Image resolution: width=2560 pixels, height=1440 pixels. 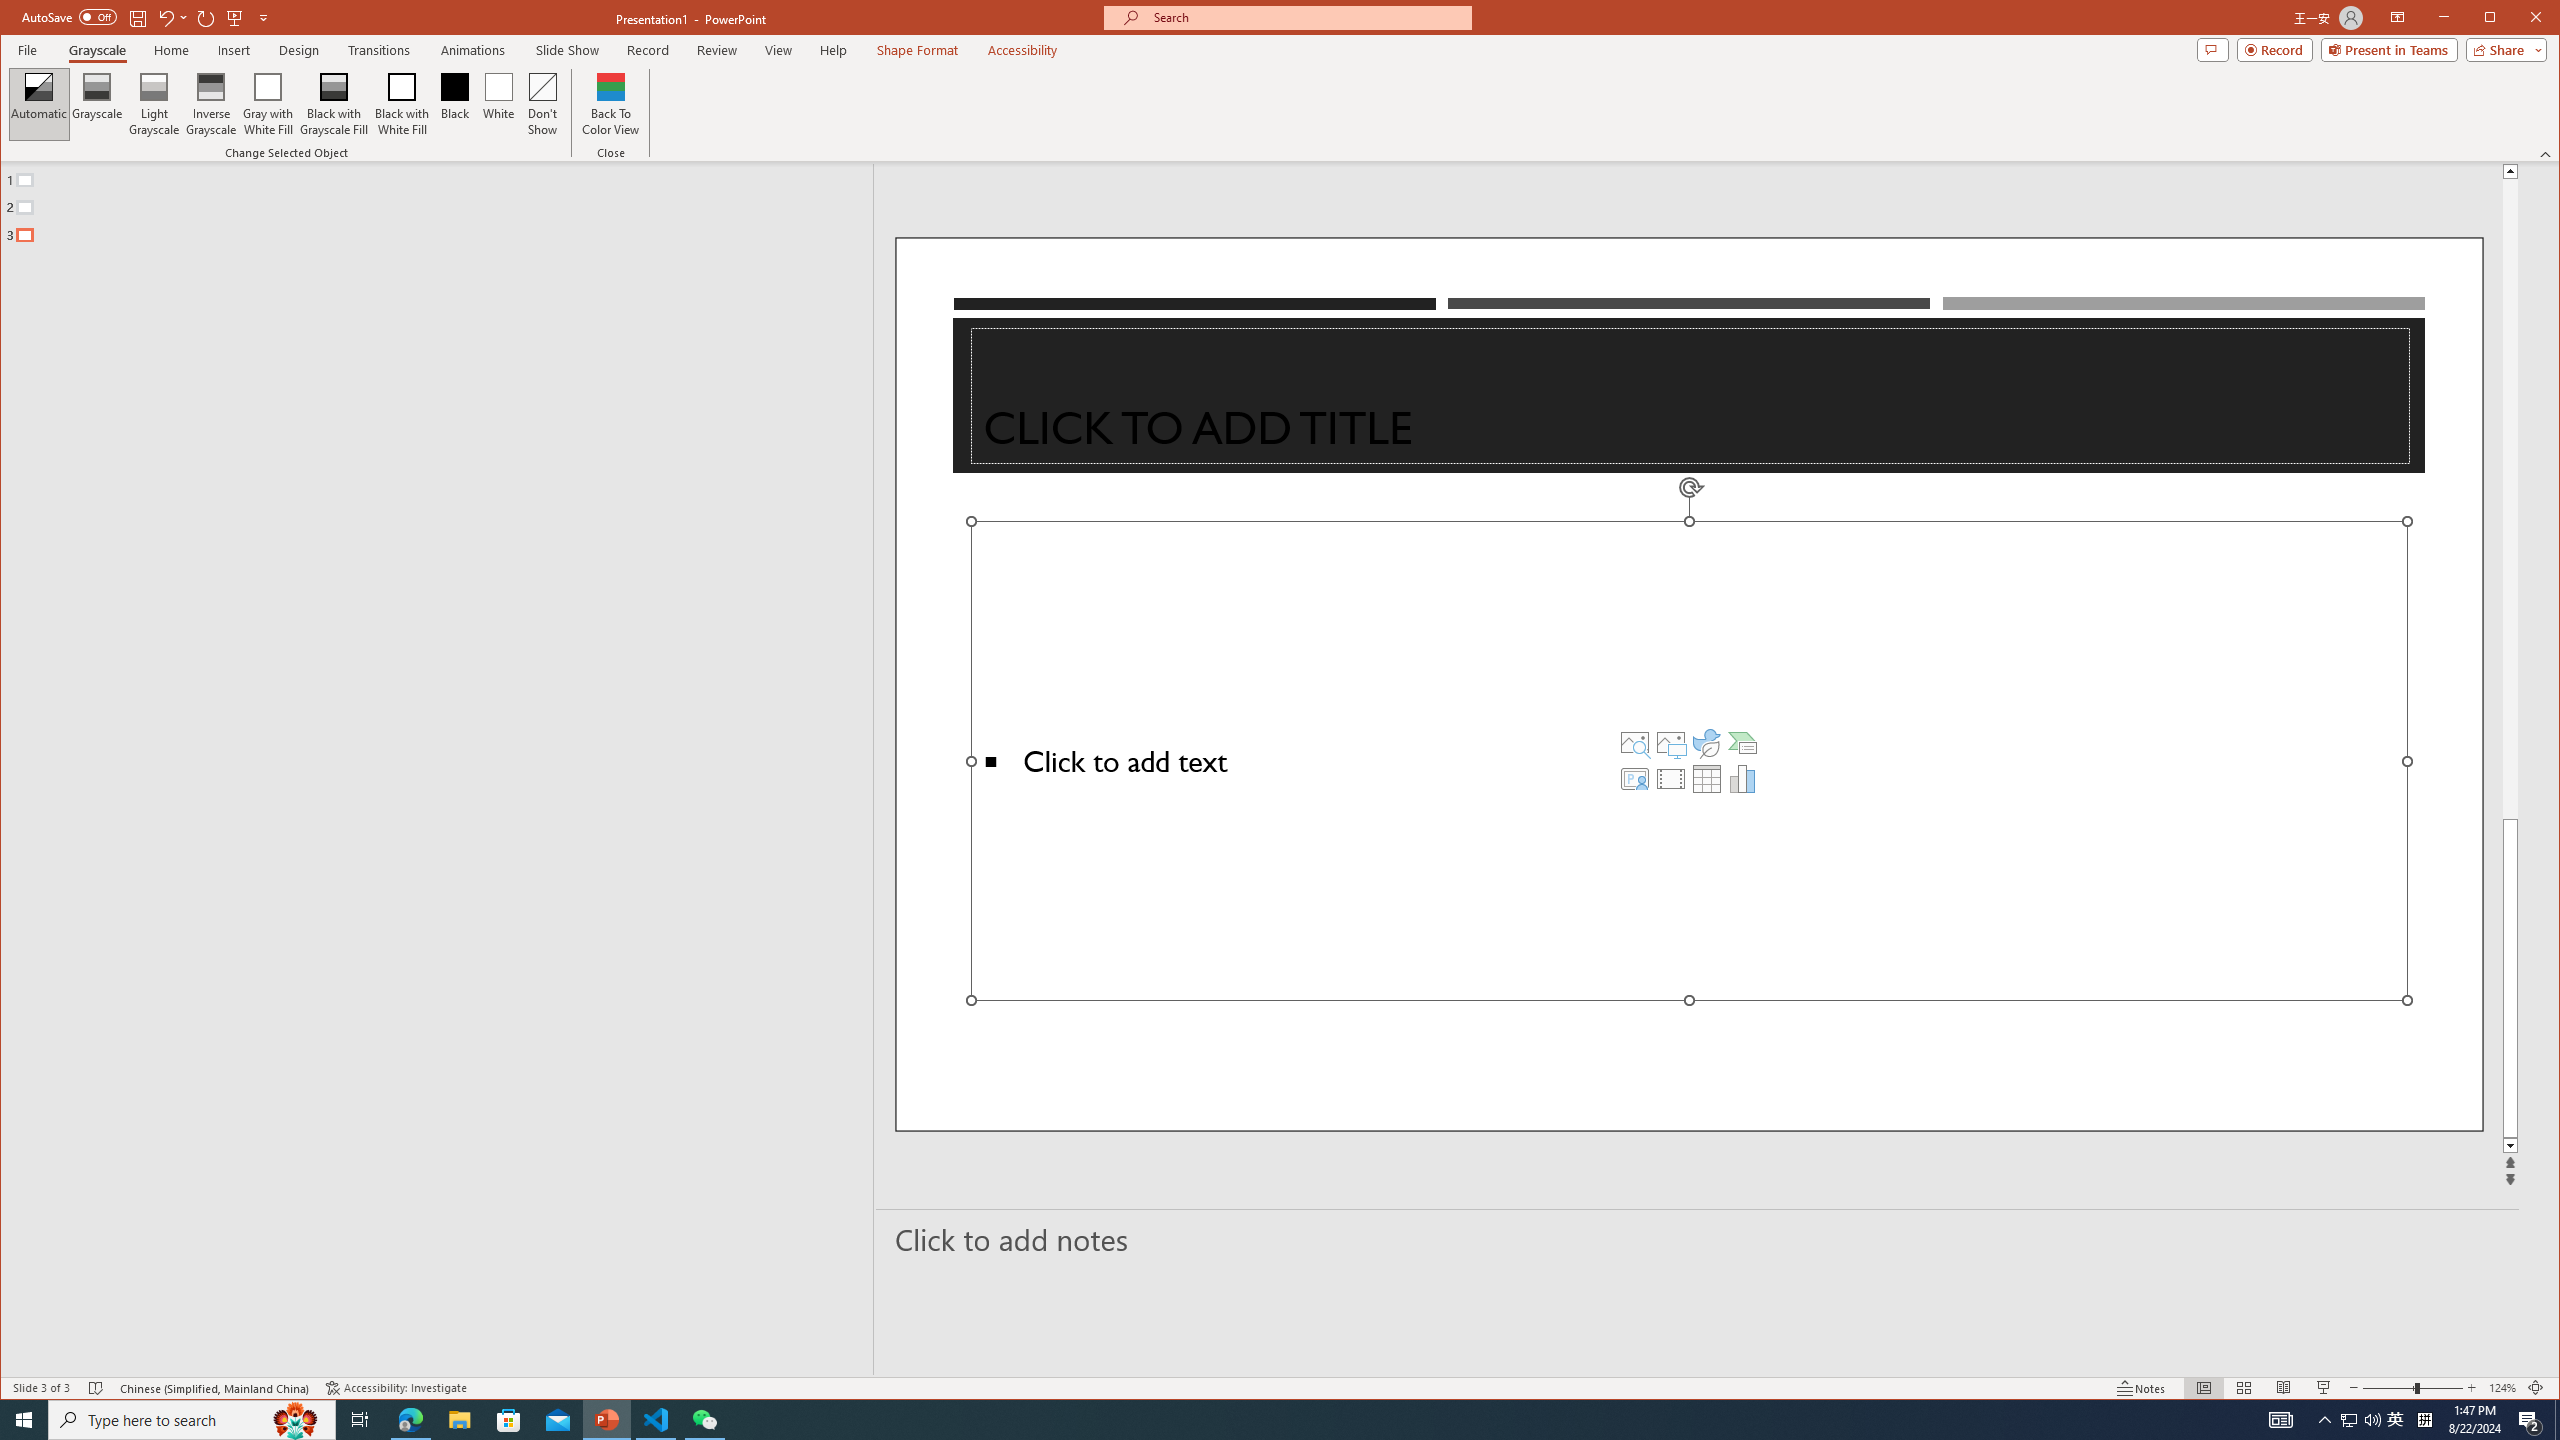 What do you see at coordinates (334, 104) in the screenshot?
I see `Black with Grayscale Fill` at bounding box center [334, 104].